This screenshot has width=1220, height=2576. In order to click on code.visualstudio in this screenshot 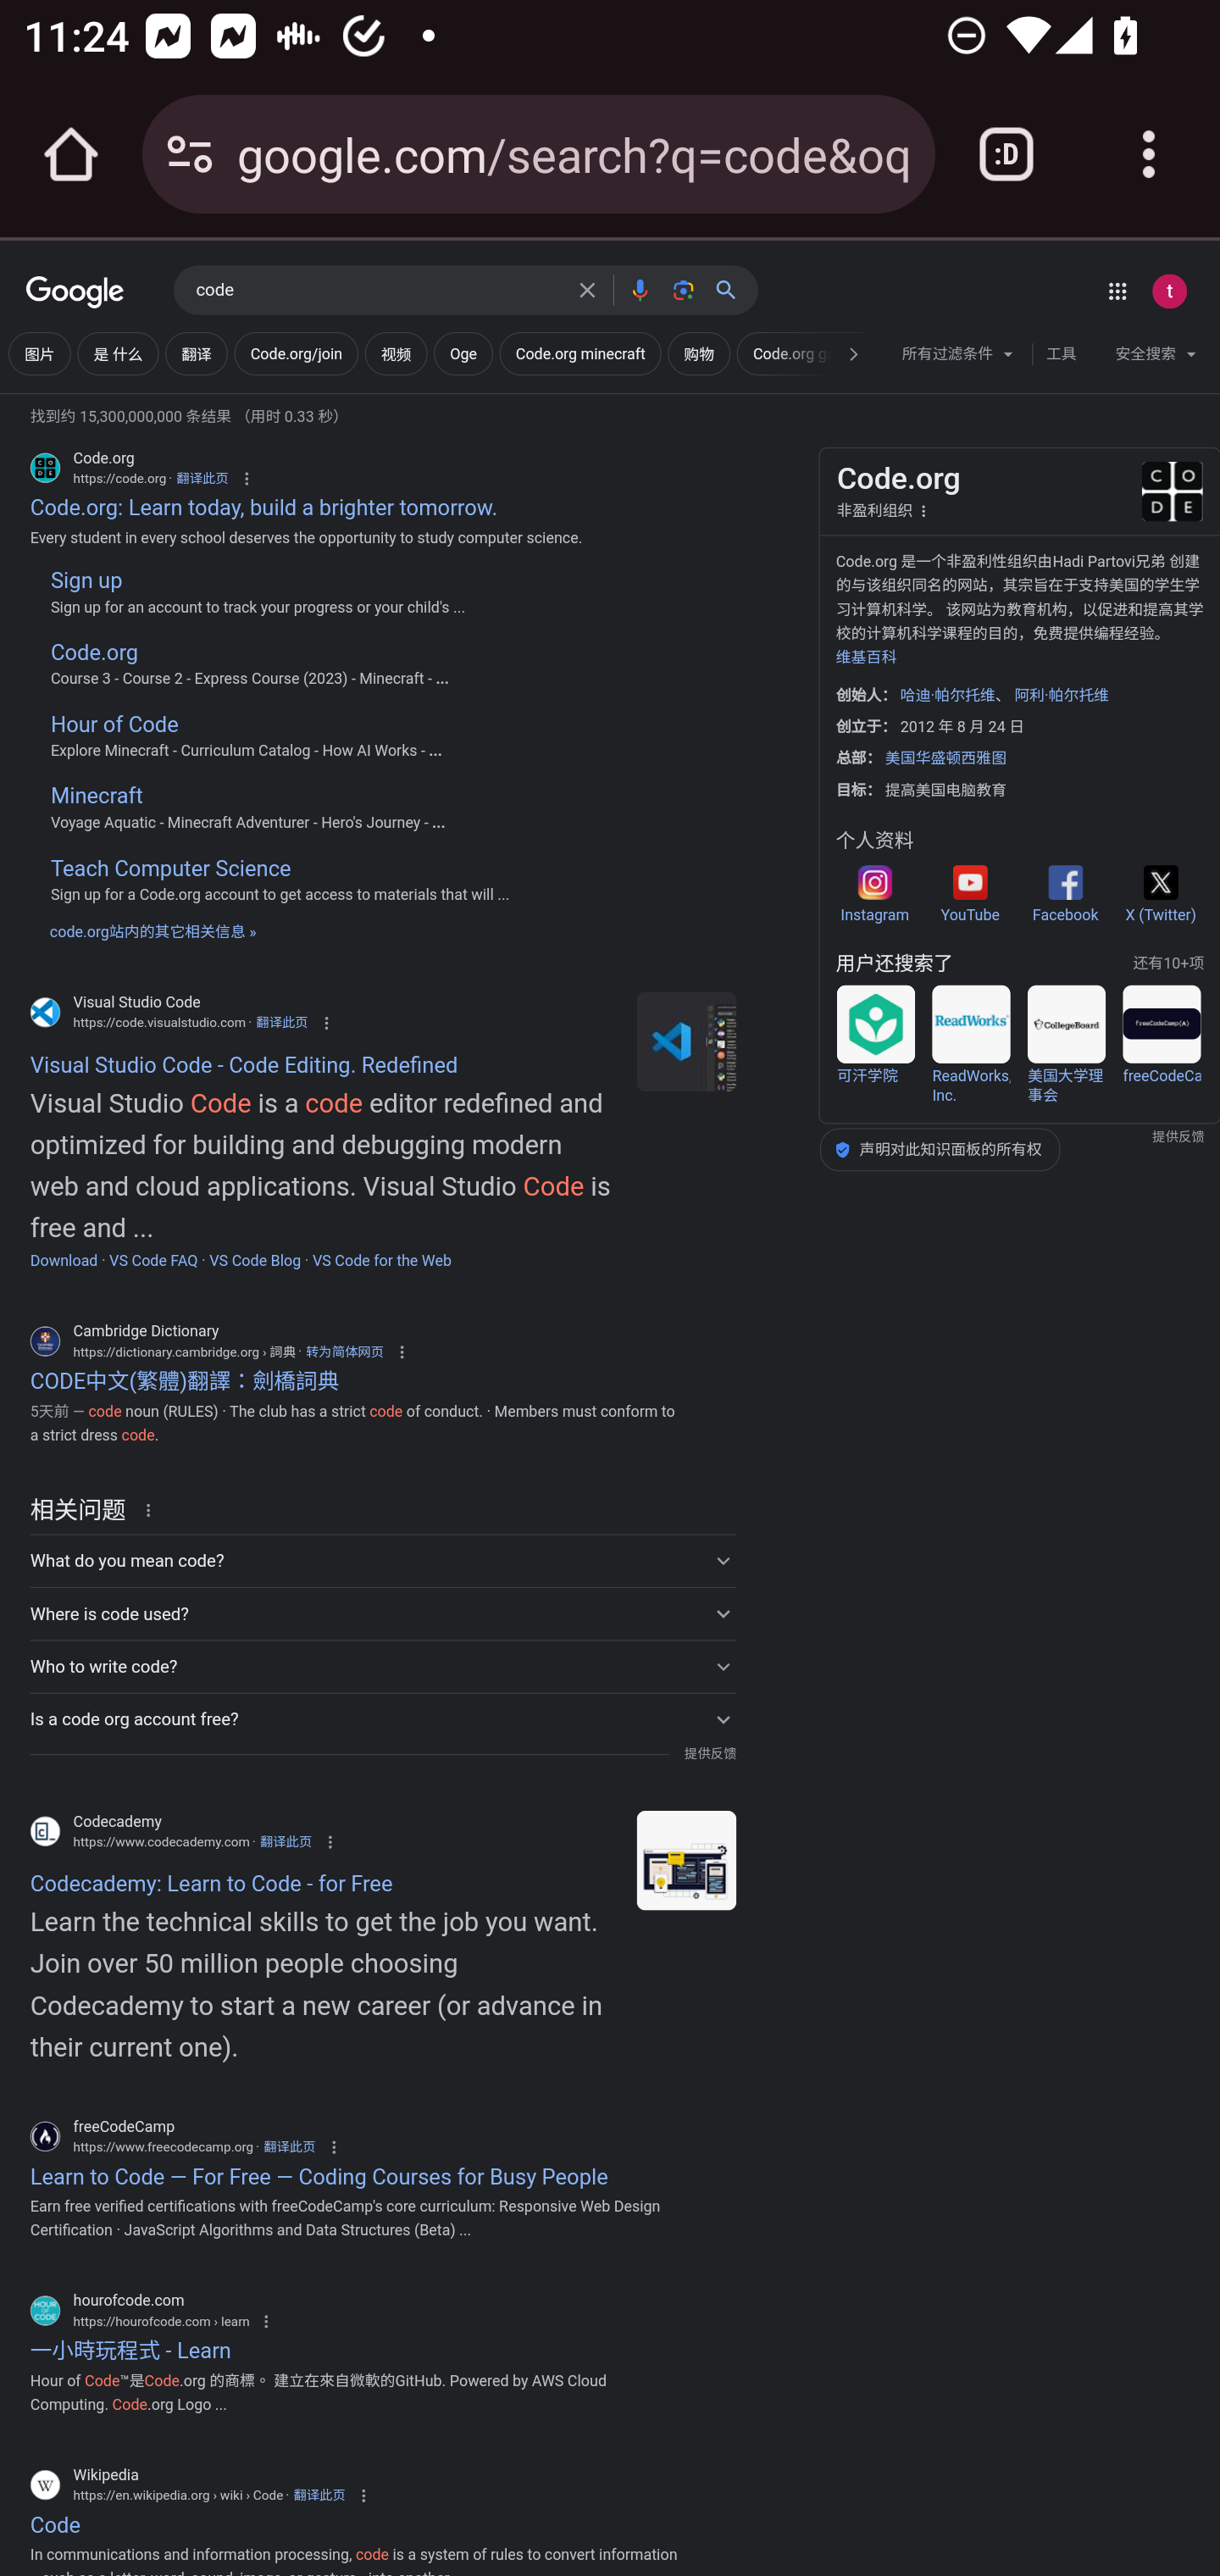, I will do `click(686, 1041)`.